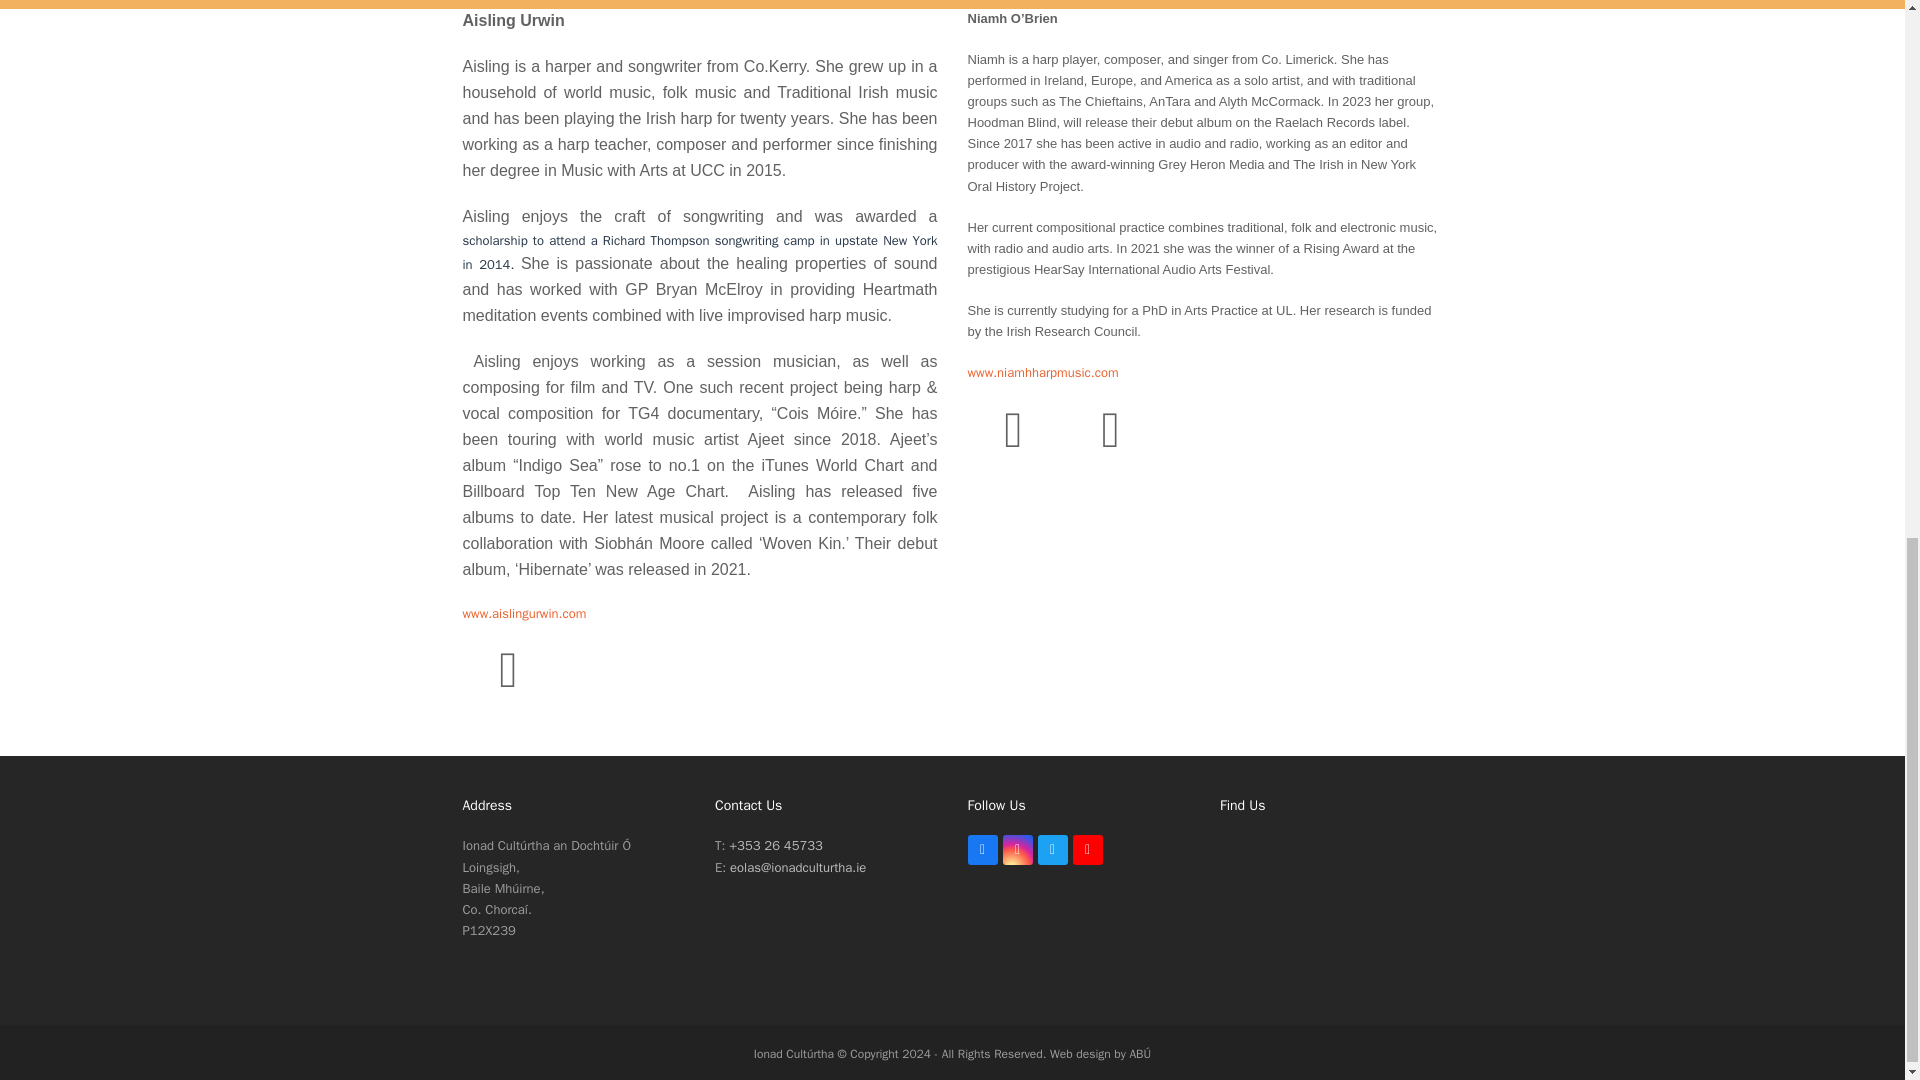  What do you see at coordinates (1013, 429) in the screenshot?
I see `Instagram` at bounding box center [1013, 429].